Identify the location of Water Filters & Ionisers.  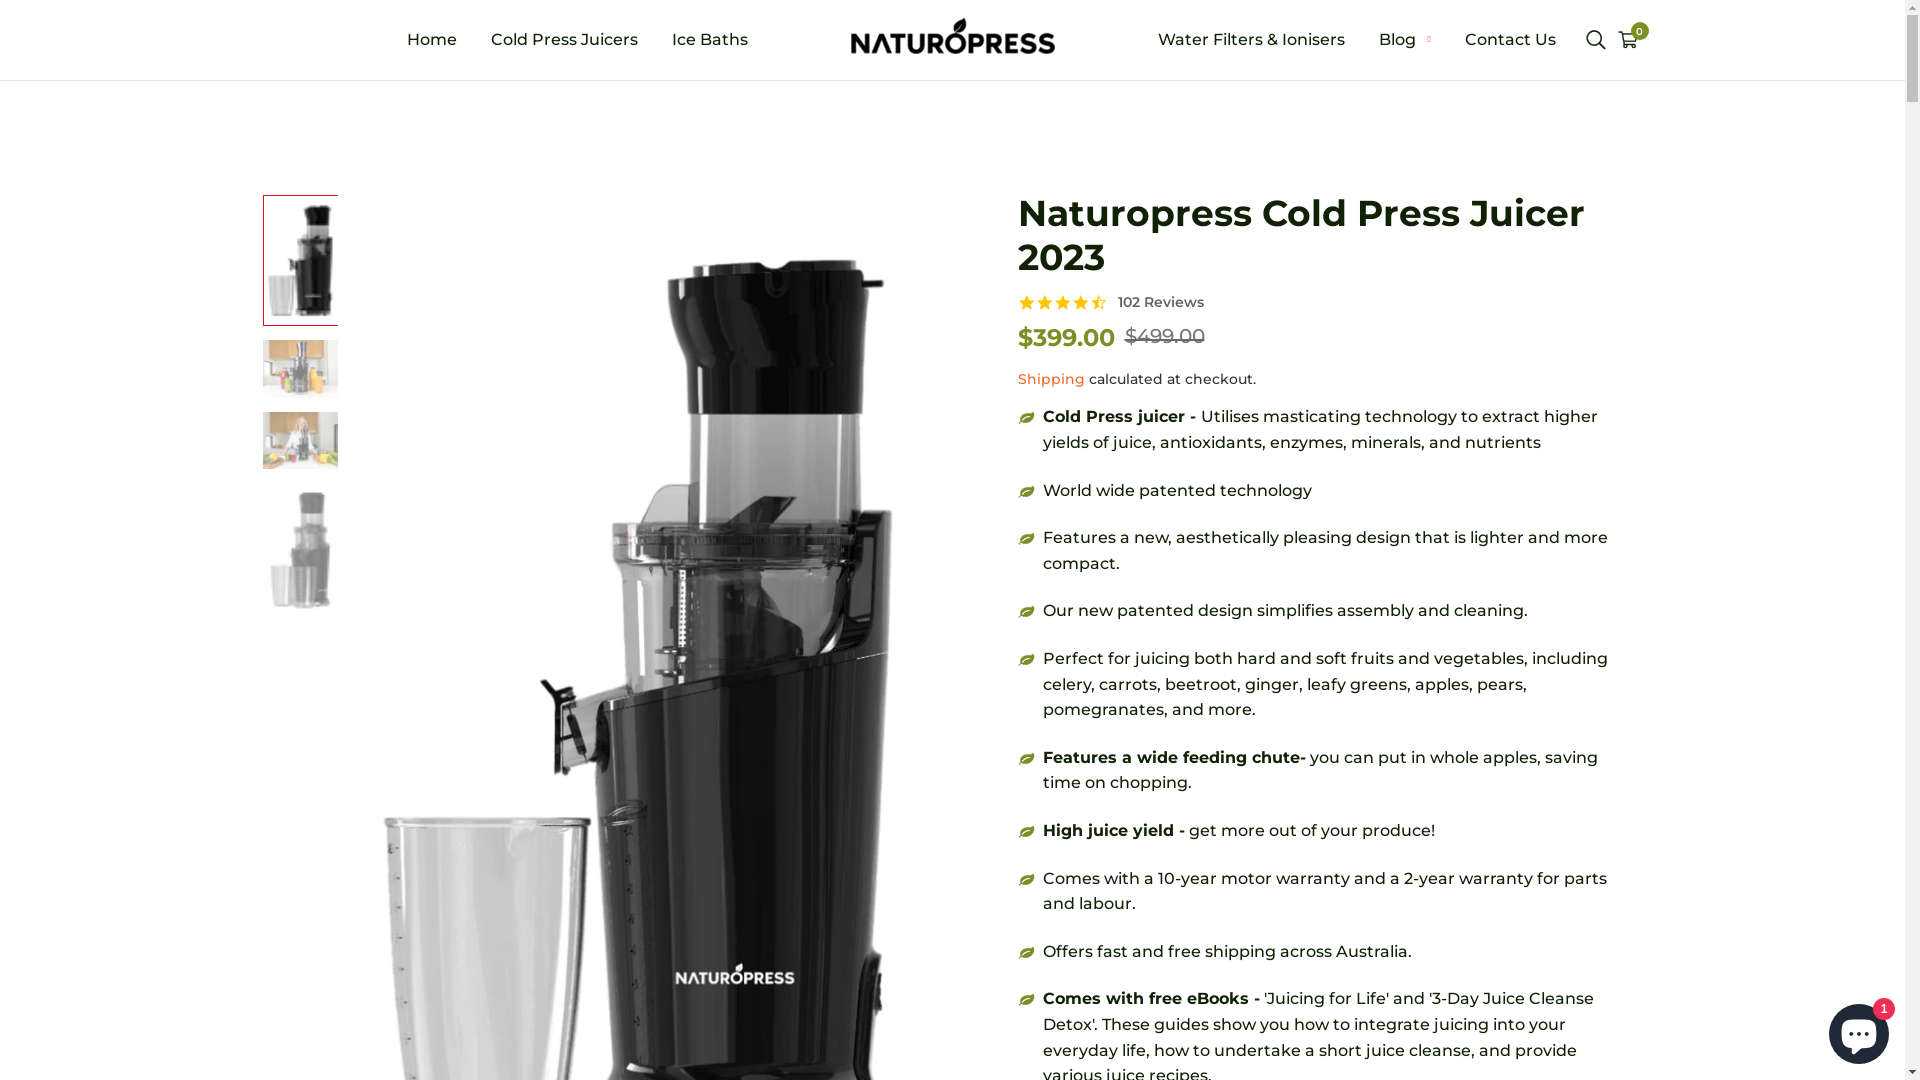
(1252, 40).